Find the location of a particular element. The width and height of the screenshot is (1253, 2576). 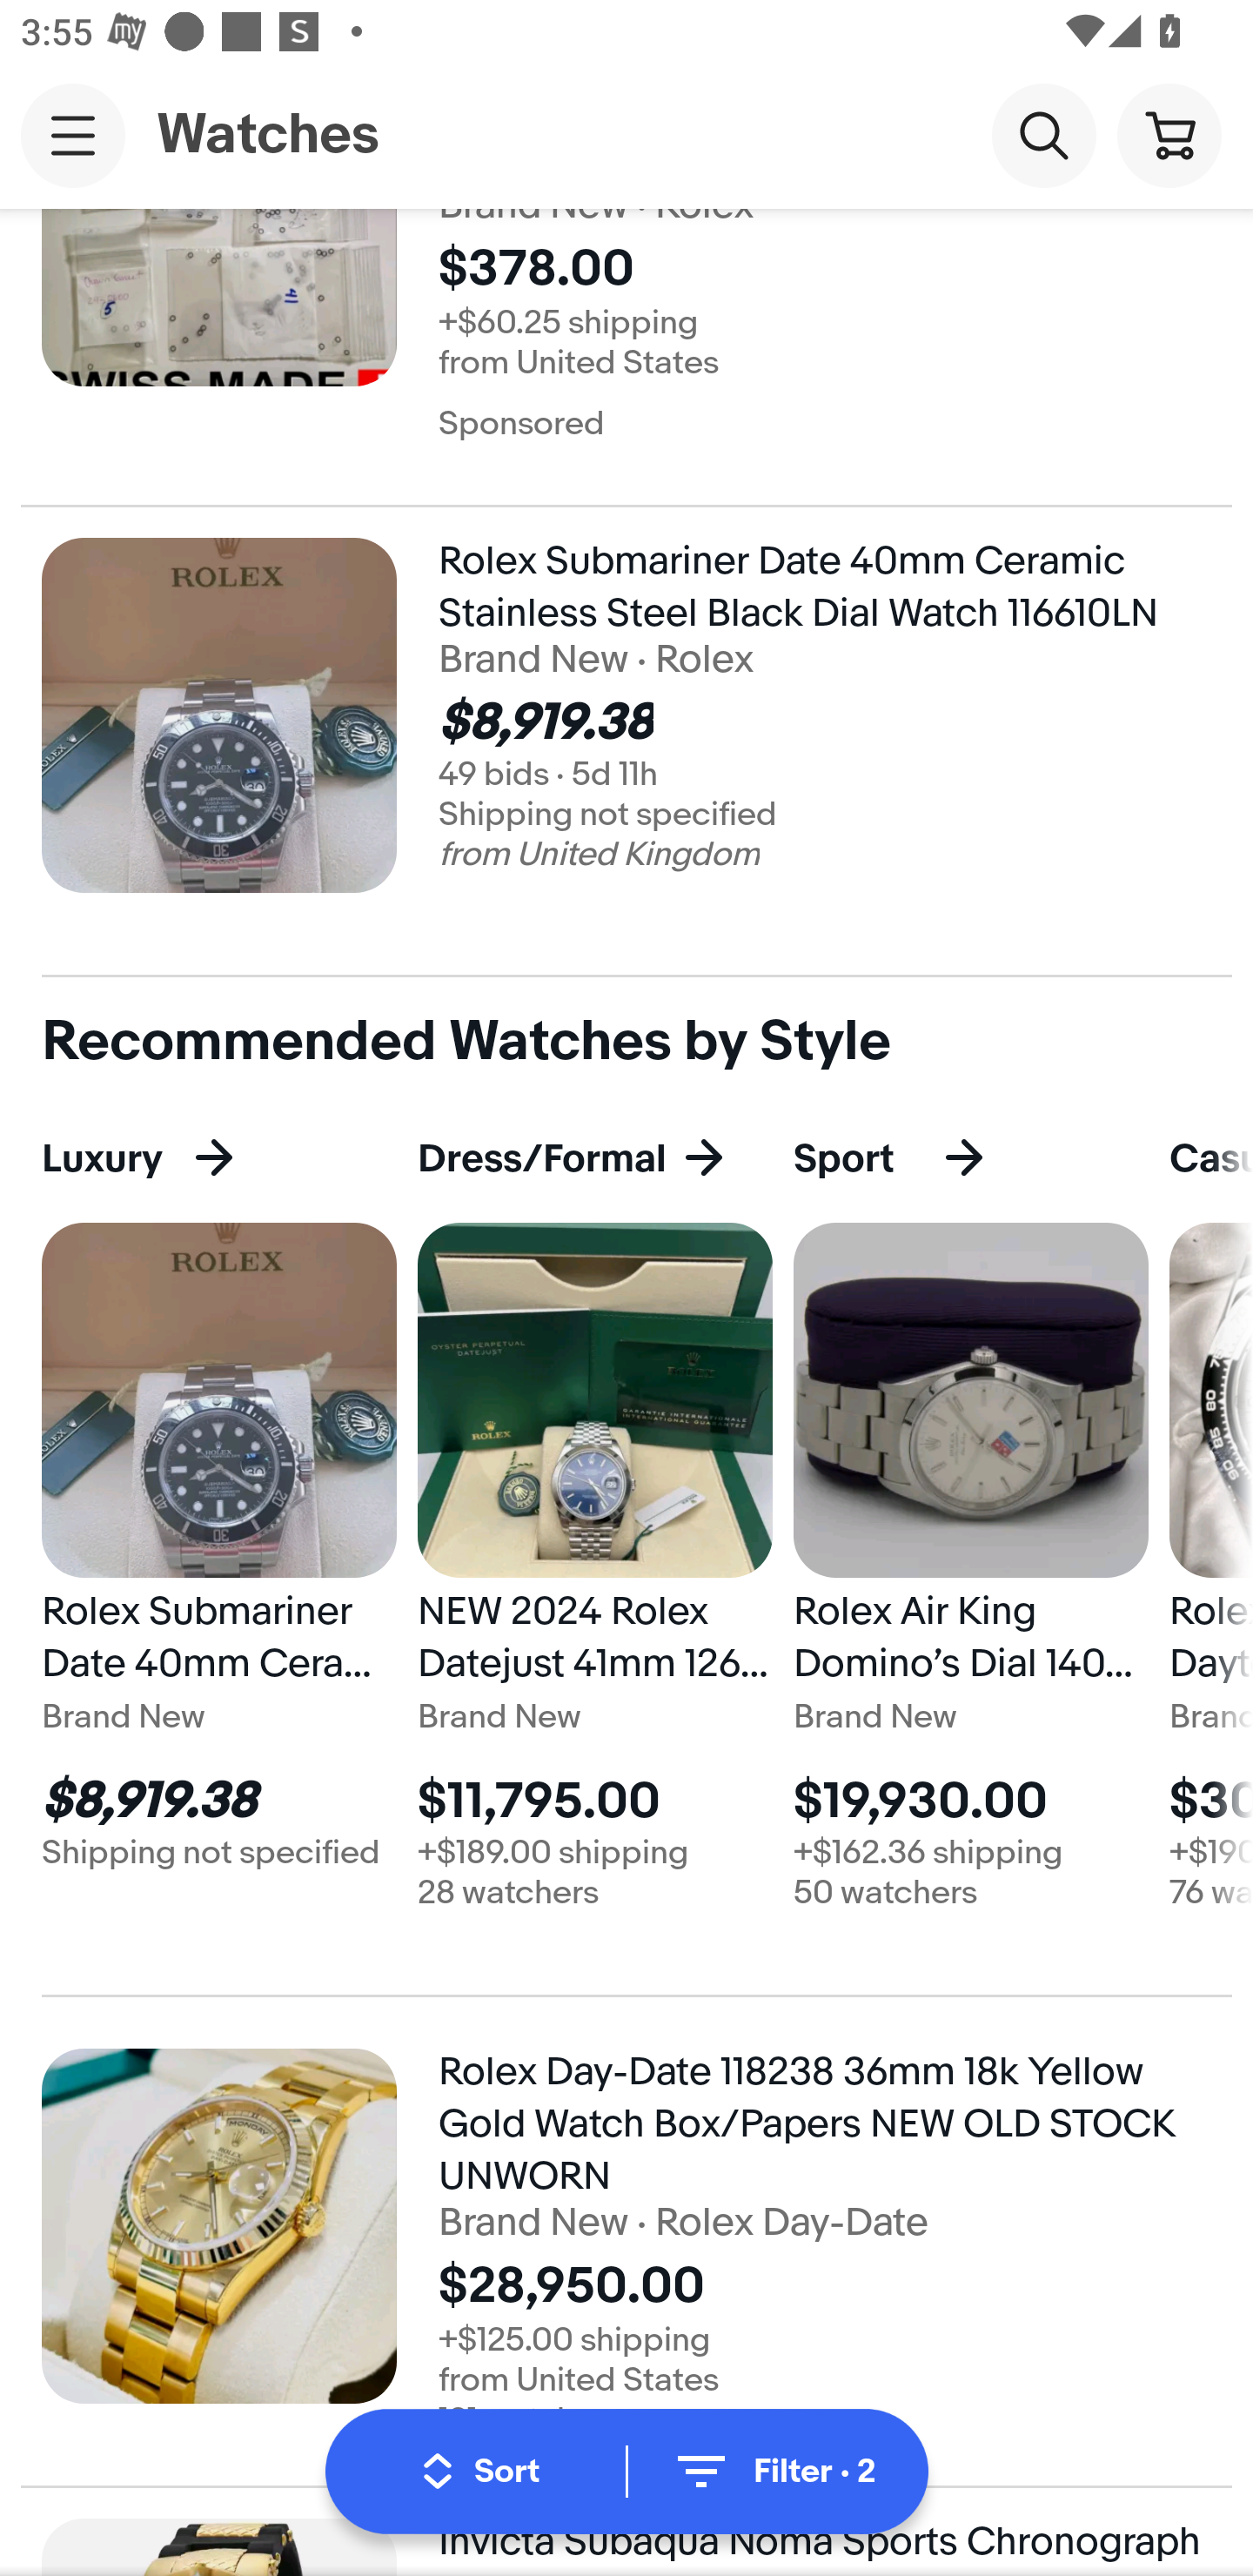

Search is located at coordinates (1043, 134).